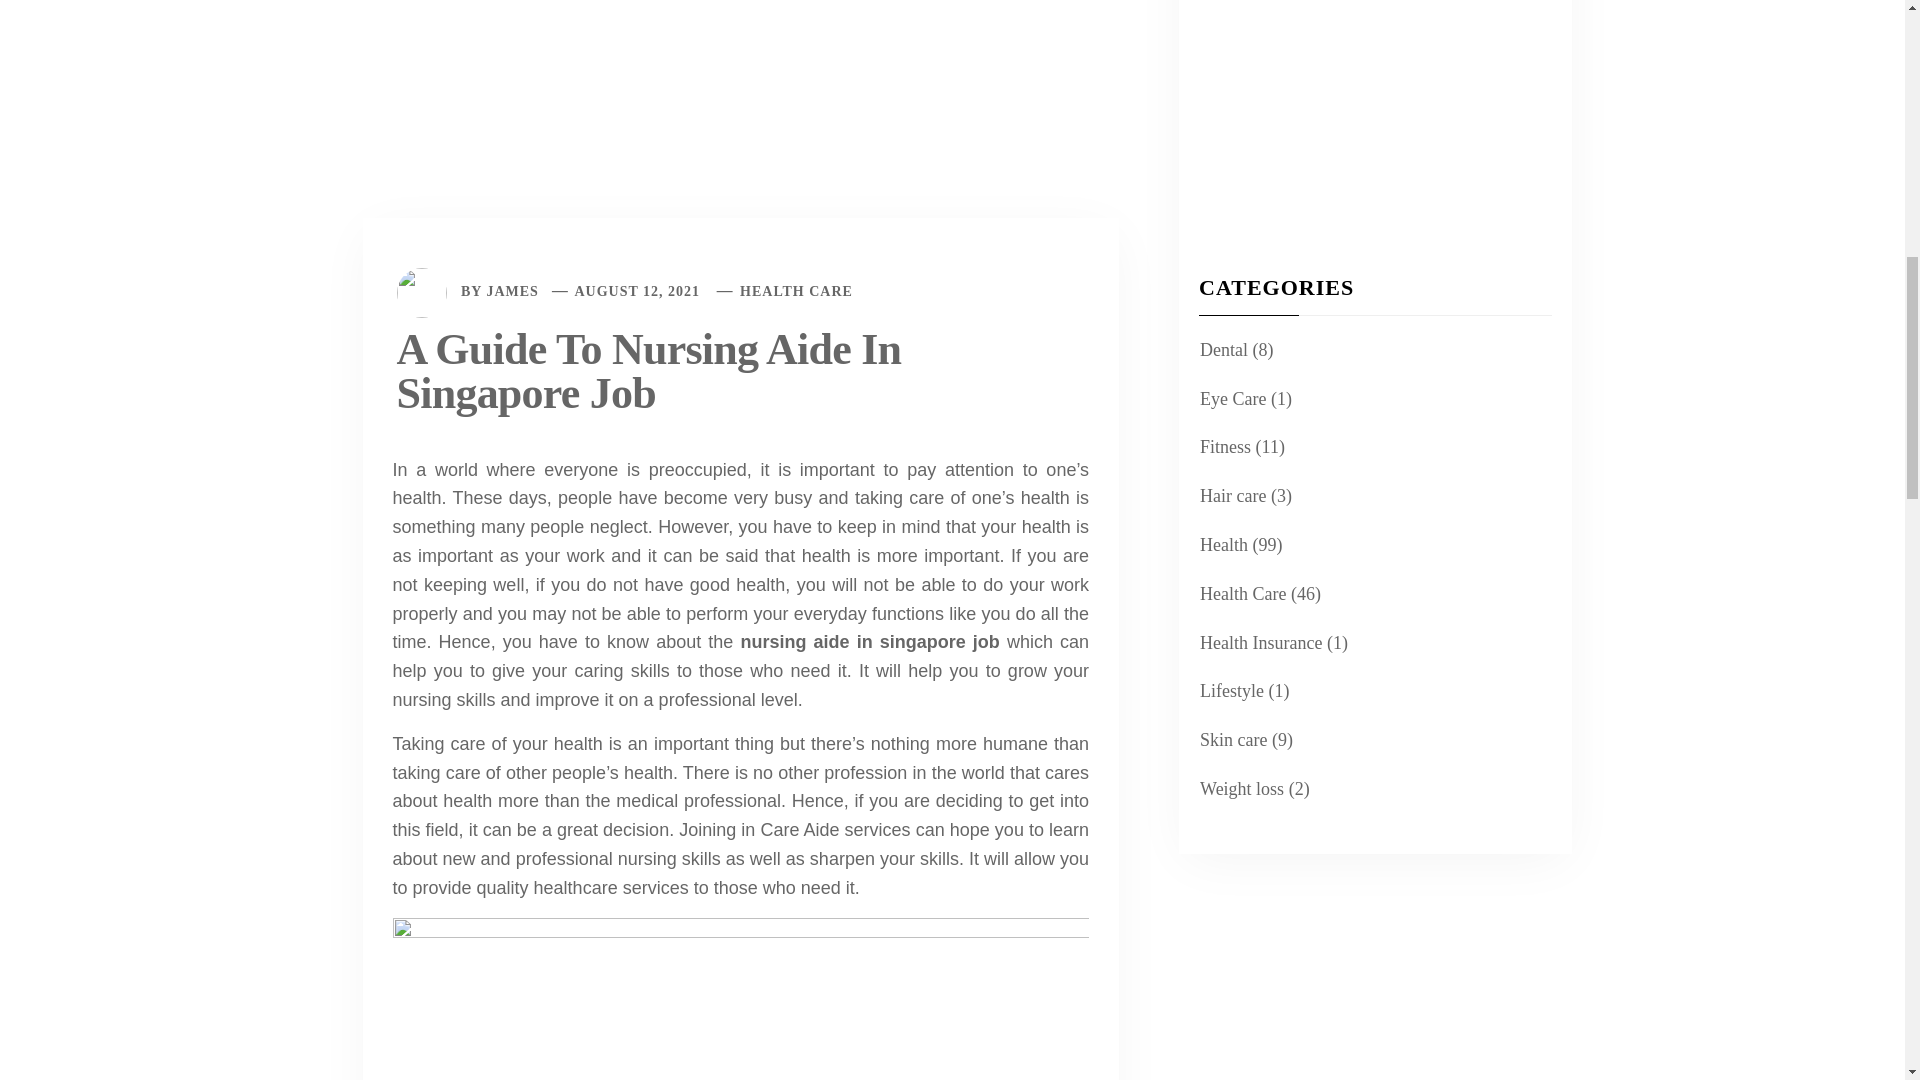  What do you see at coordinates (637, 292) in the screenshot?
I see `AUGUST 12, 2021` at bounding box center [637, 292].